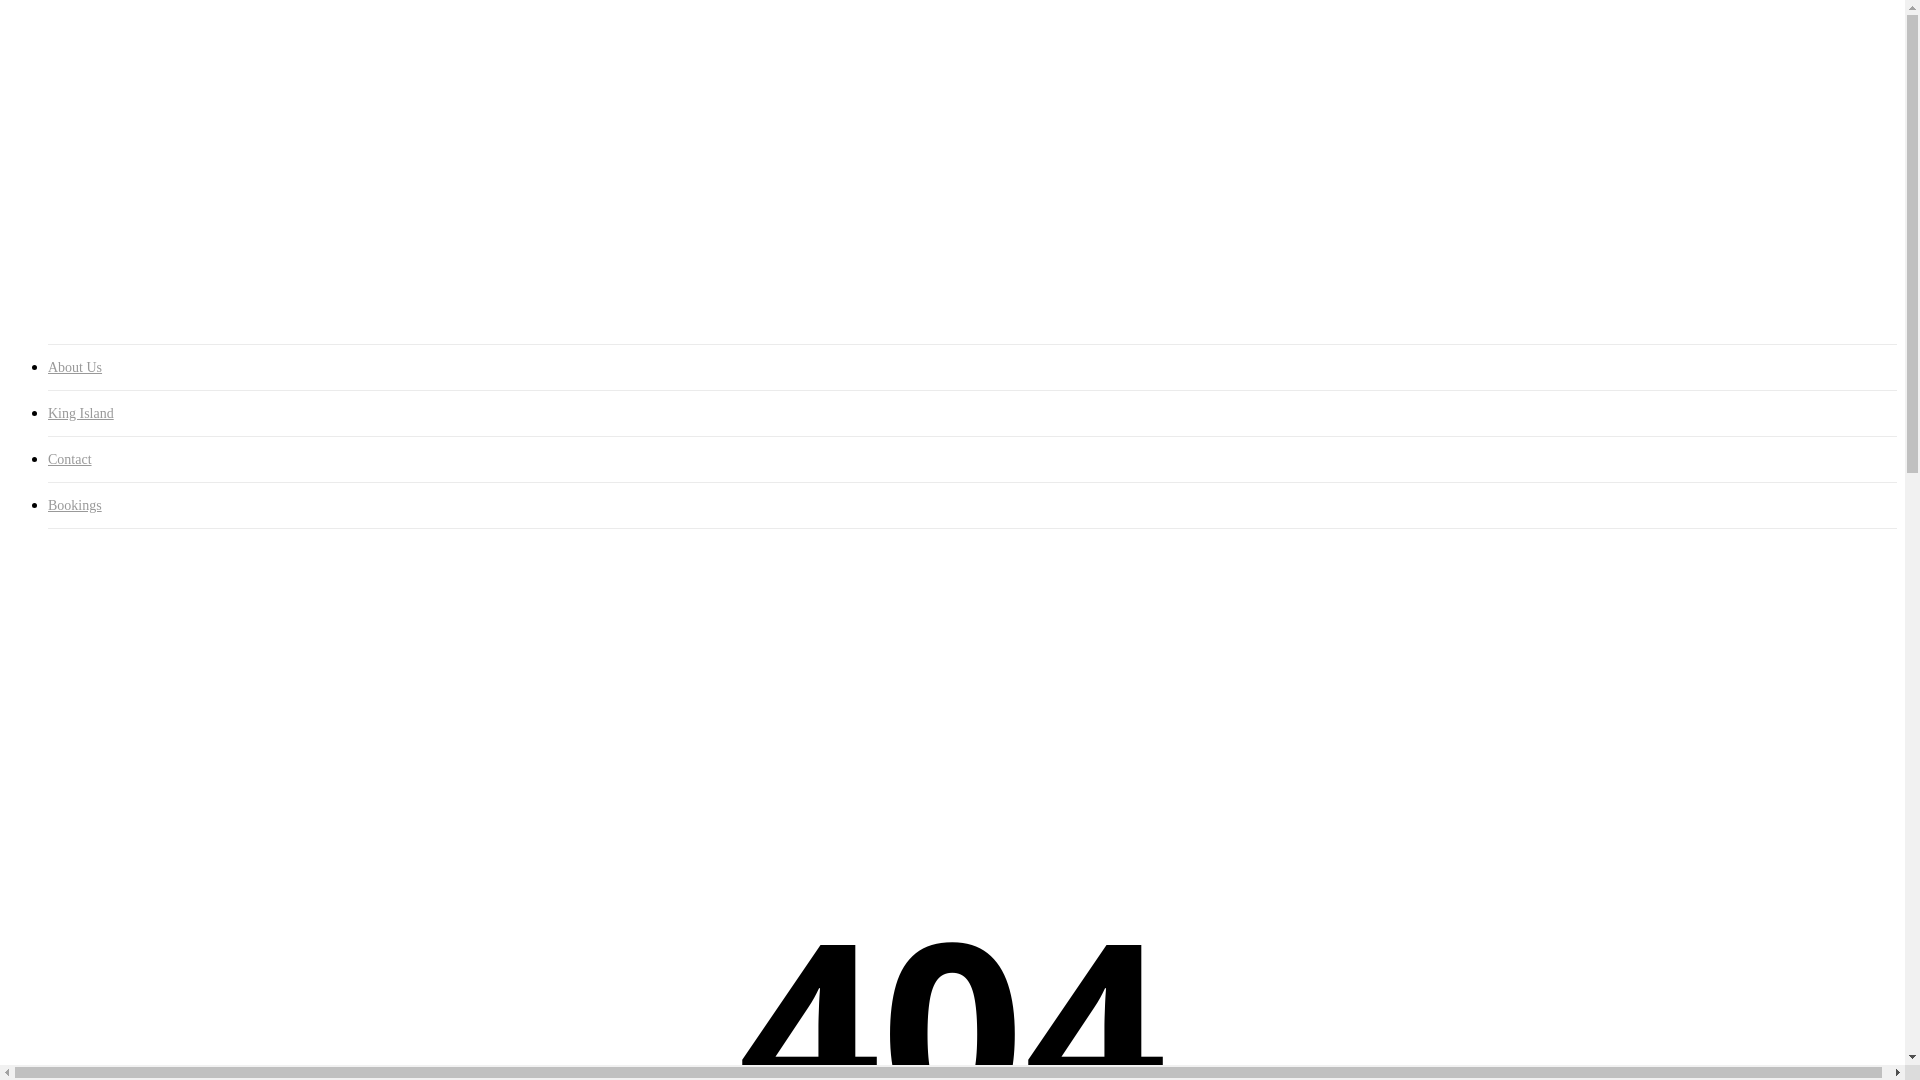  What do you see at coordinates (118, 160) in the screenshot?
I see `Packages` at bounding box center [118, 160].